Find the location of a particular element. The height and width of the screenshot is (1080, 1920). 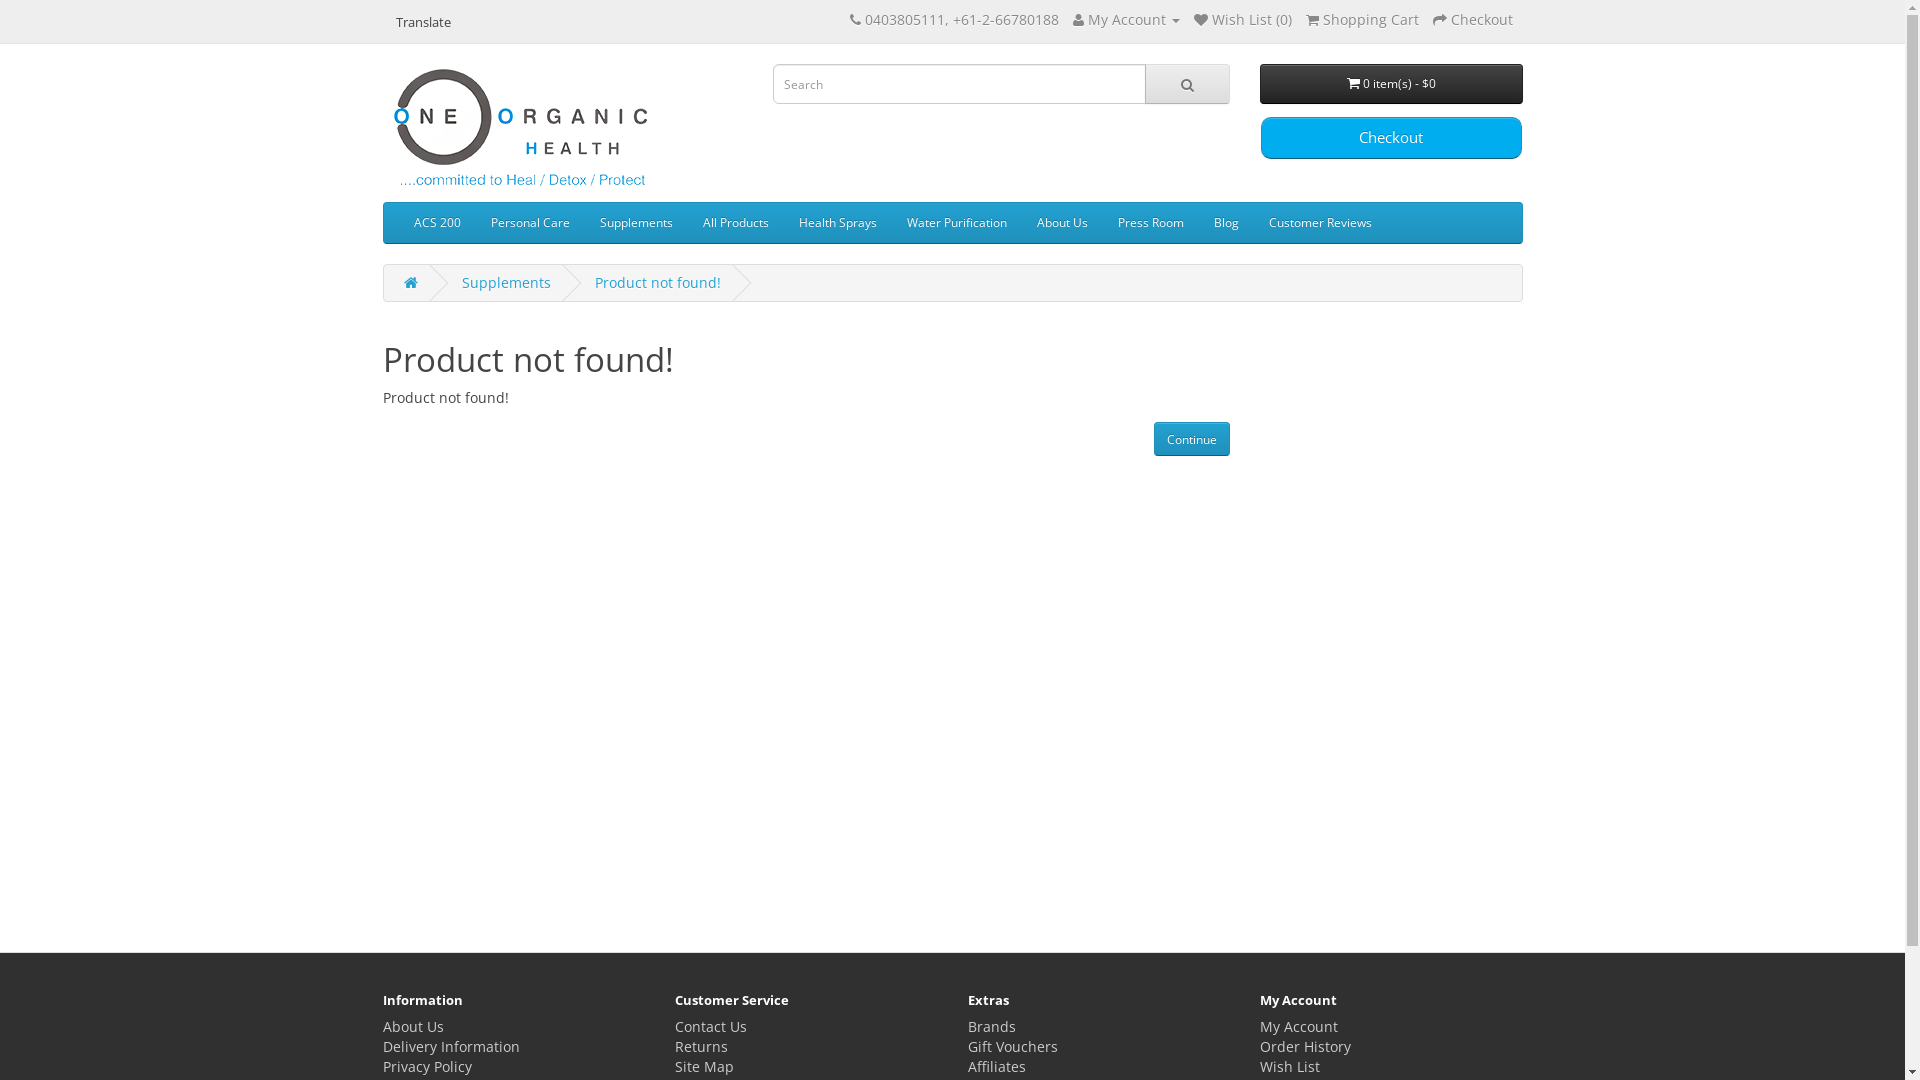

Shopping Cart is located at coordinates (1362, 20).